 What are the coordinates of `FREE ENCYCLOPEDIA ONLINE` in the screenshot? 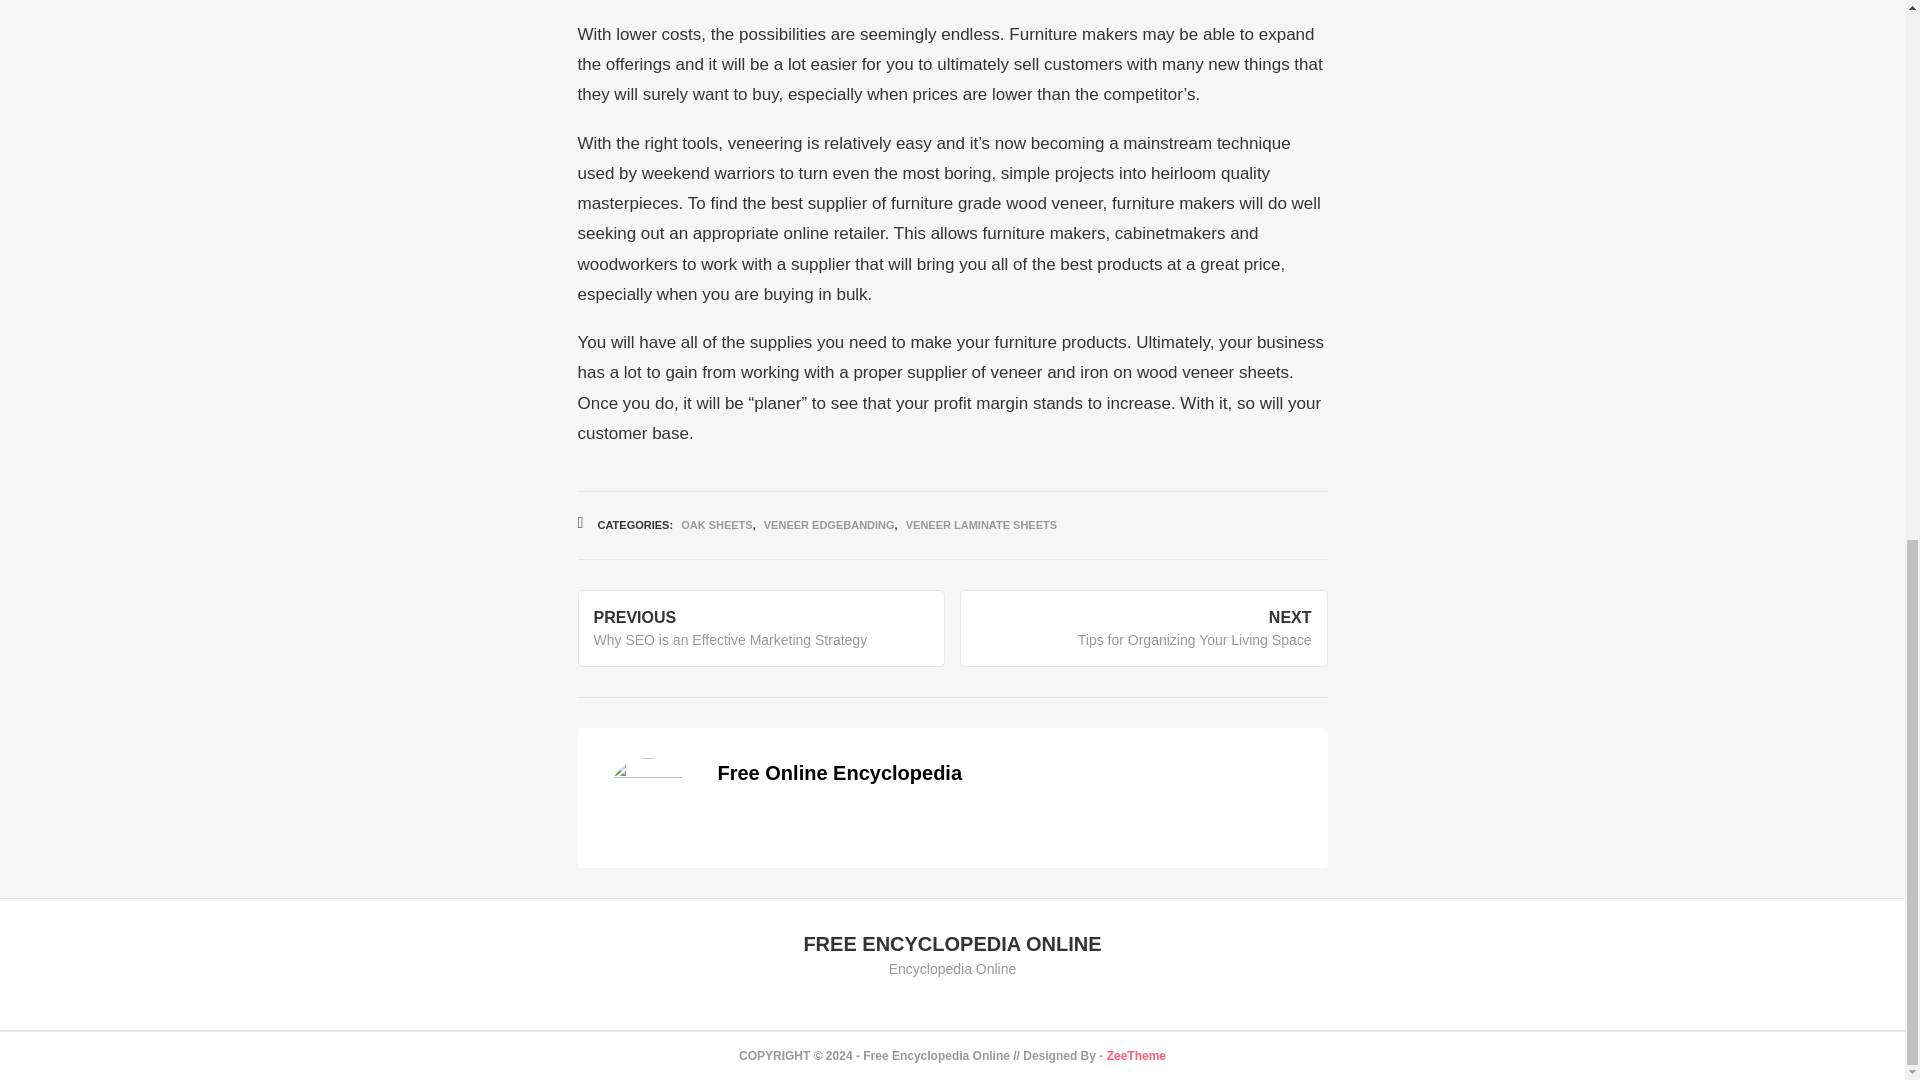 It's located at (951, 944).